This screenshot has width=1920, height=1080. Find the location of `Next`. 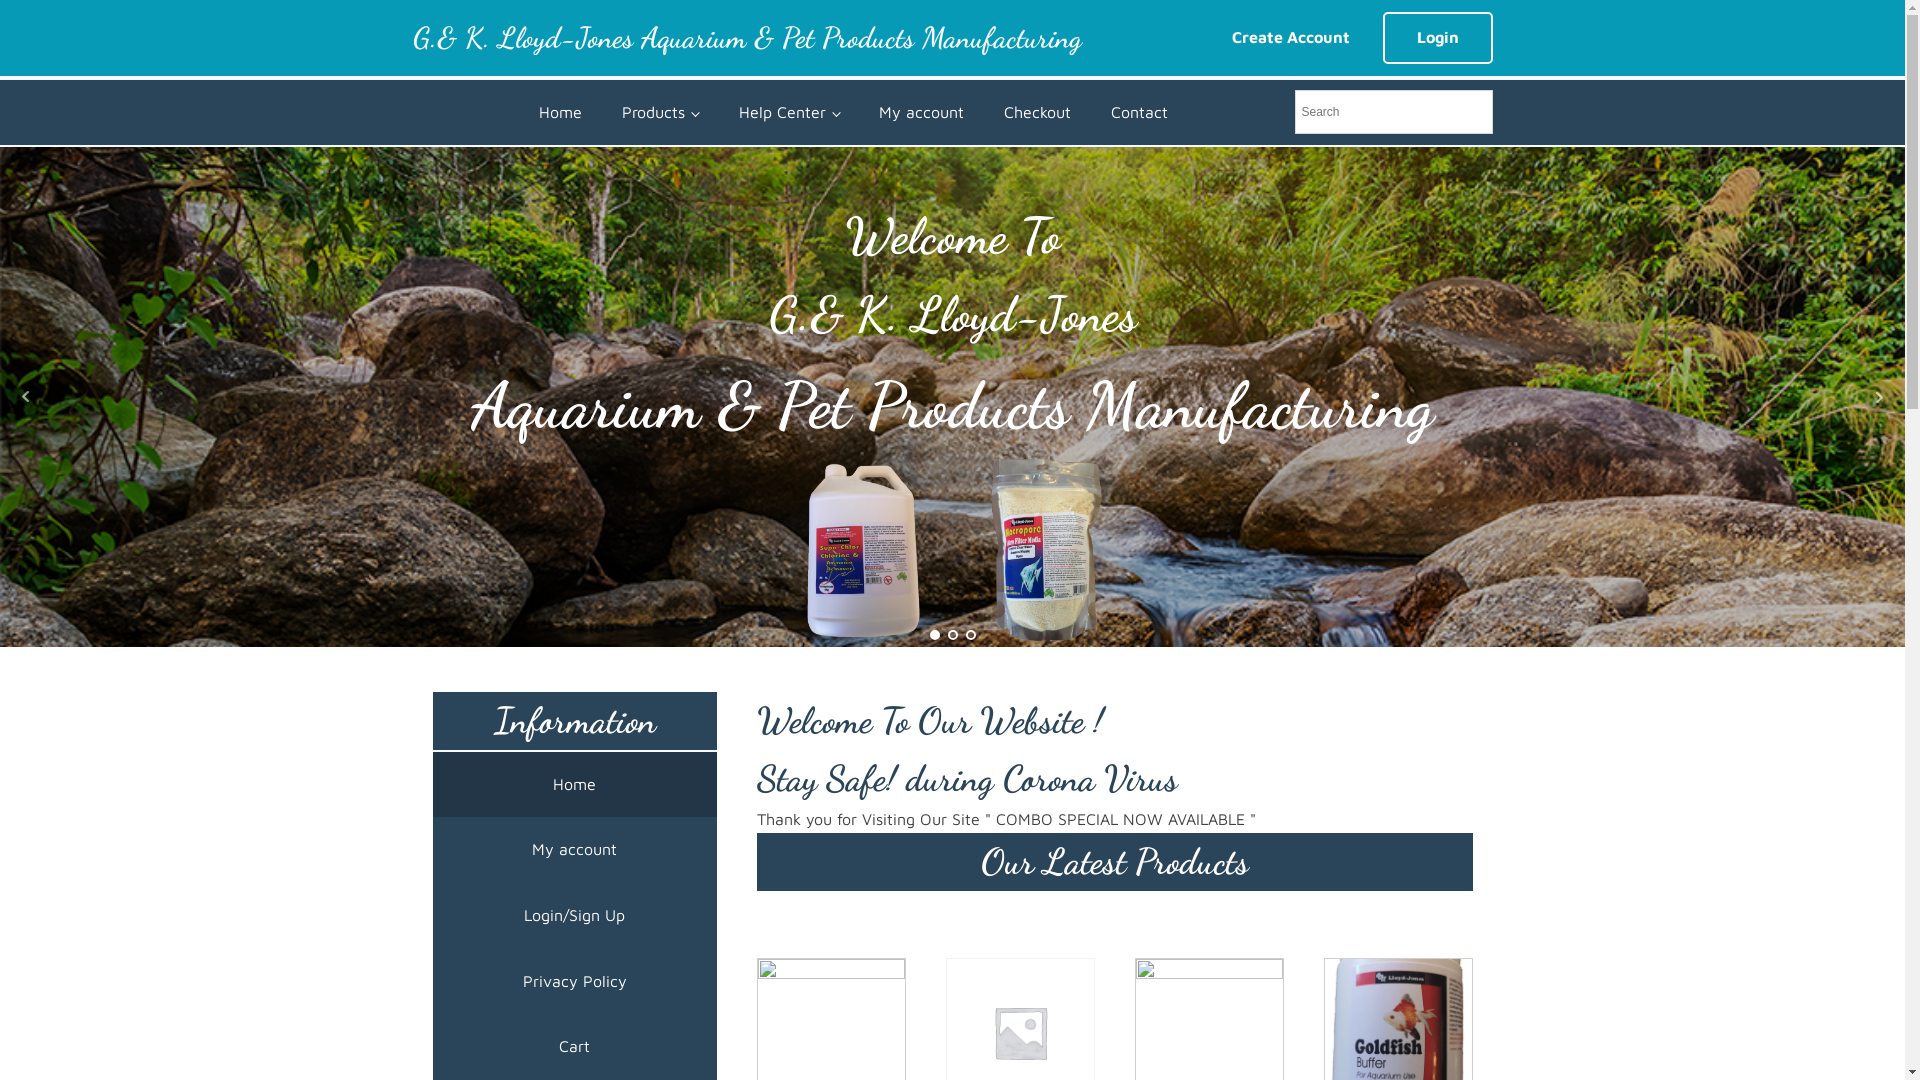

Next is located at coordinates (1879, 397).